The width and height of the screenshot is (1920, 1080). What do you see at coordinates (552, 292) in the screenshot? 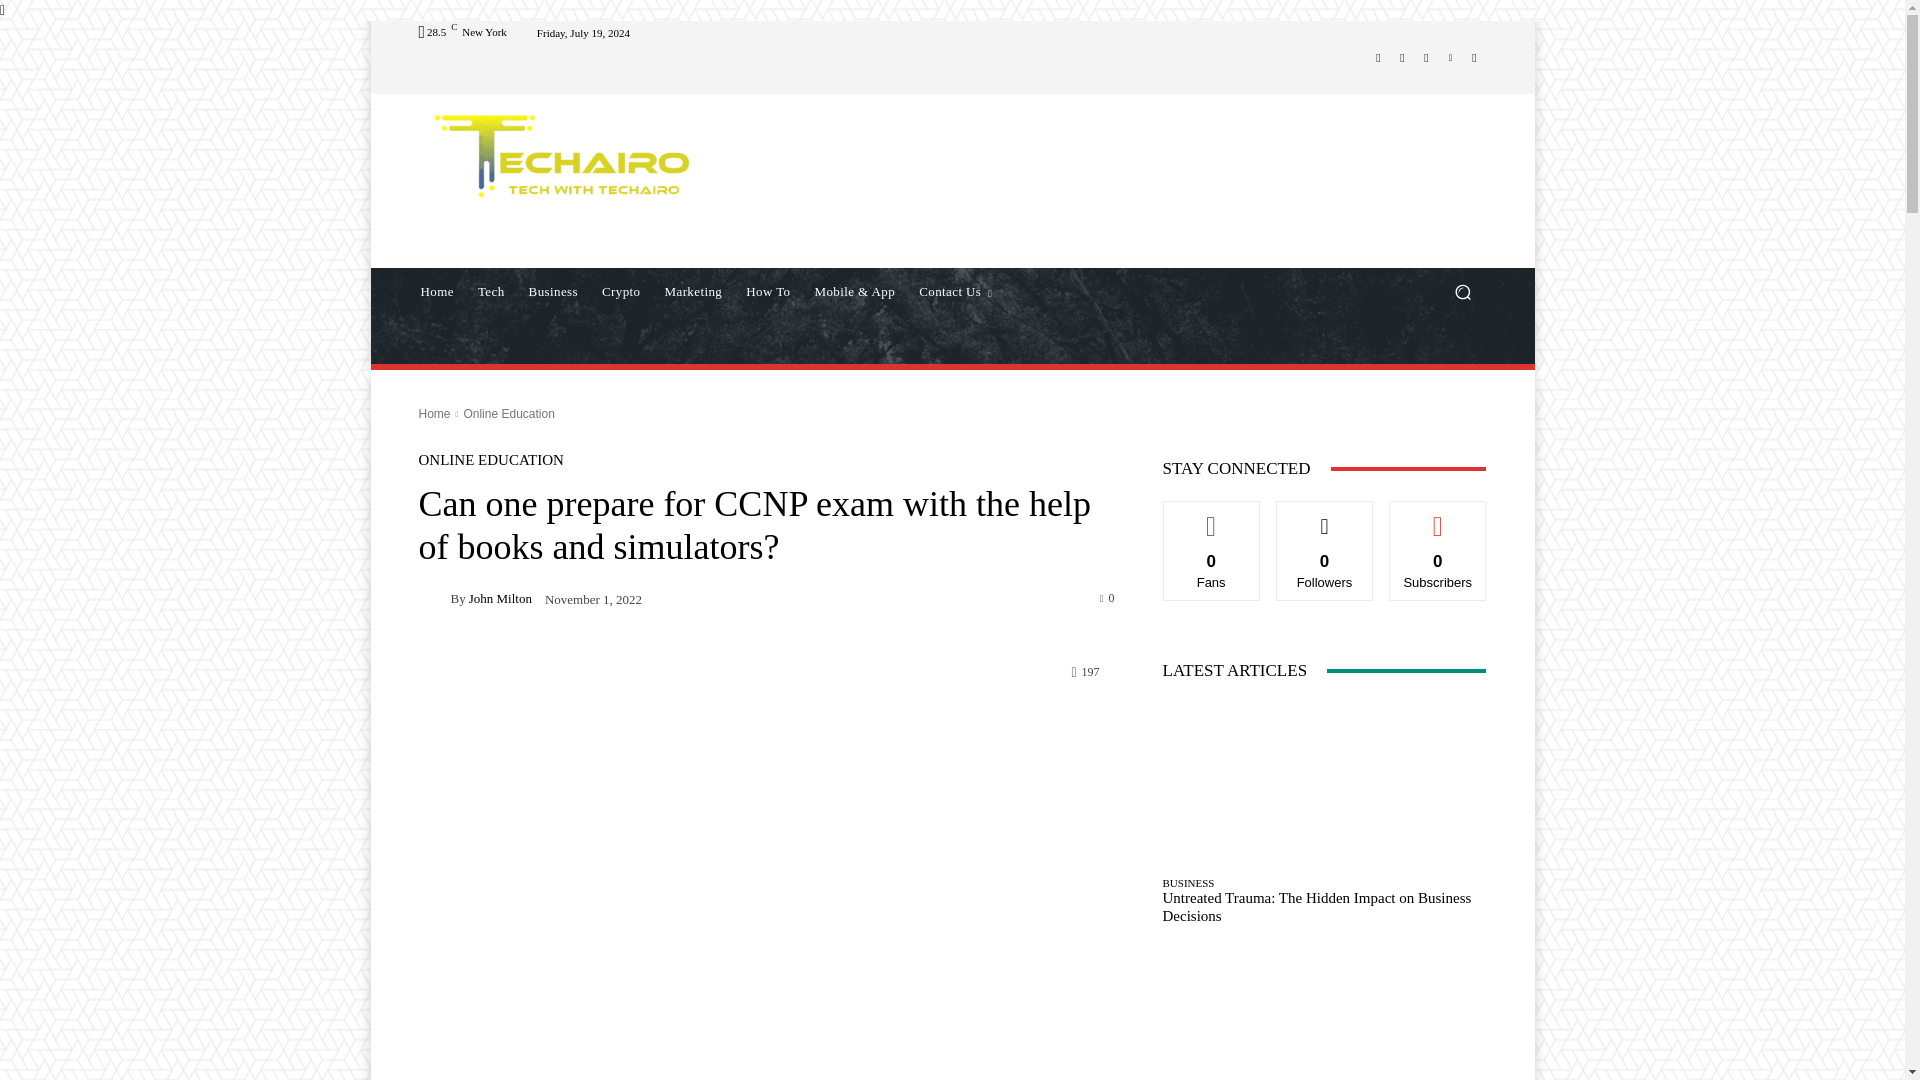
I see `Business` at bounding box center [552, 292].